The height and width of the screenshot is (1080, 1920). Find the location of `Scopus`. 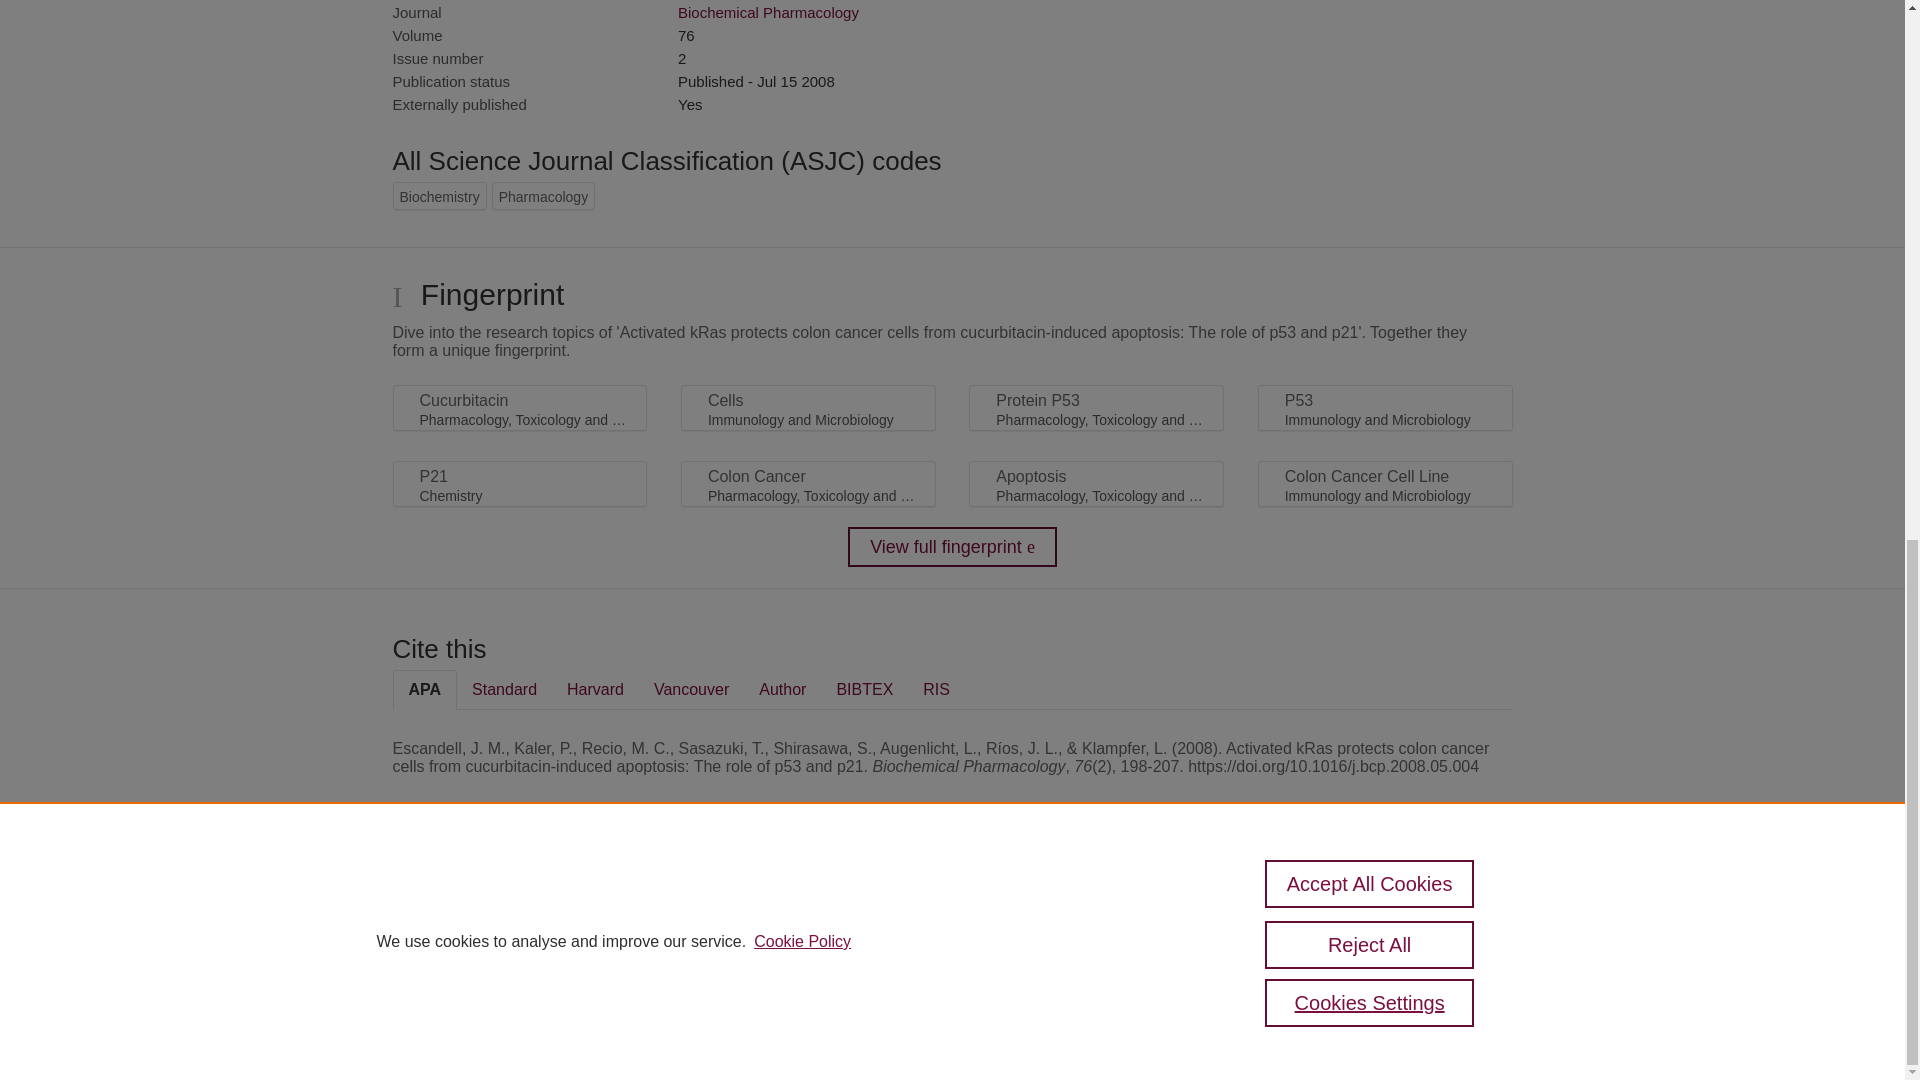

Scopus is located at coordinates (520, 906).